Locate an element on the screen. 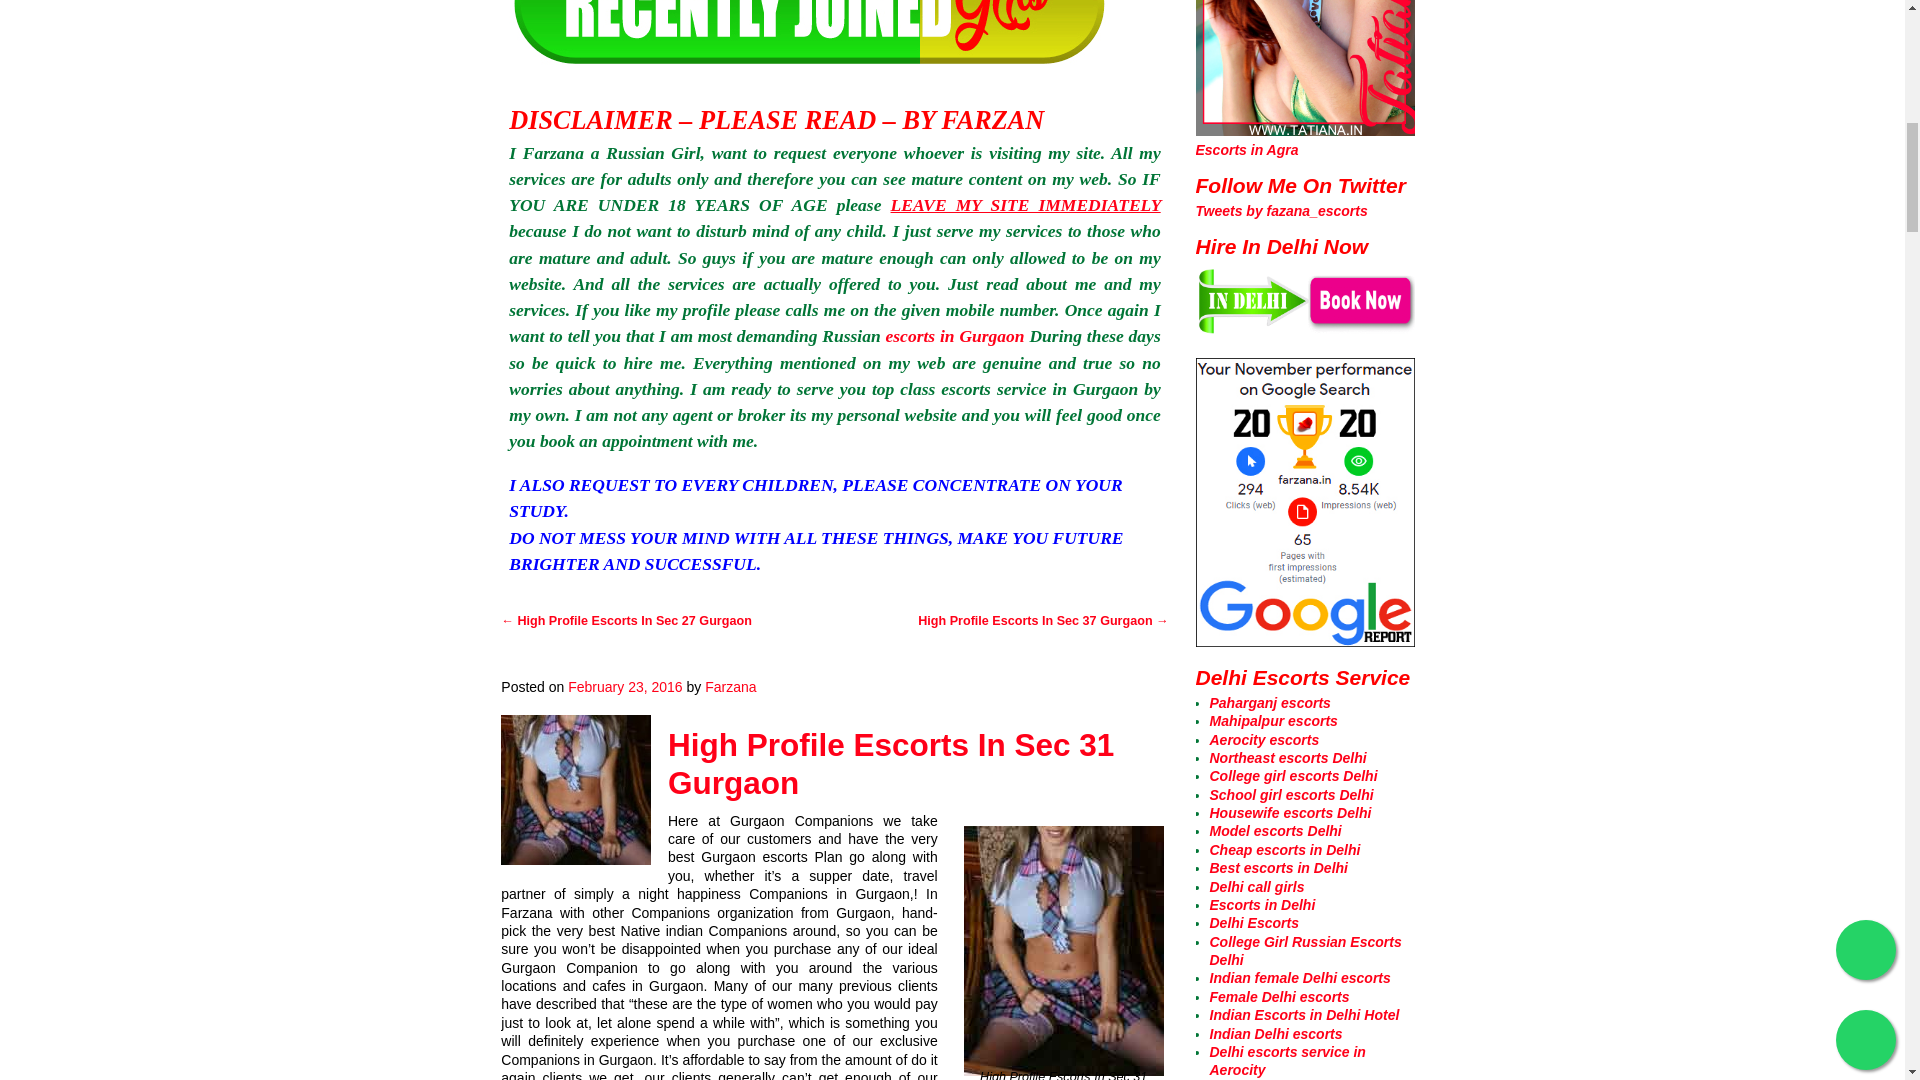 This screenshot has width=1920, height=1080. Escorts in Agra is located at coordinates (1248, 149).